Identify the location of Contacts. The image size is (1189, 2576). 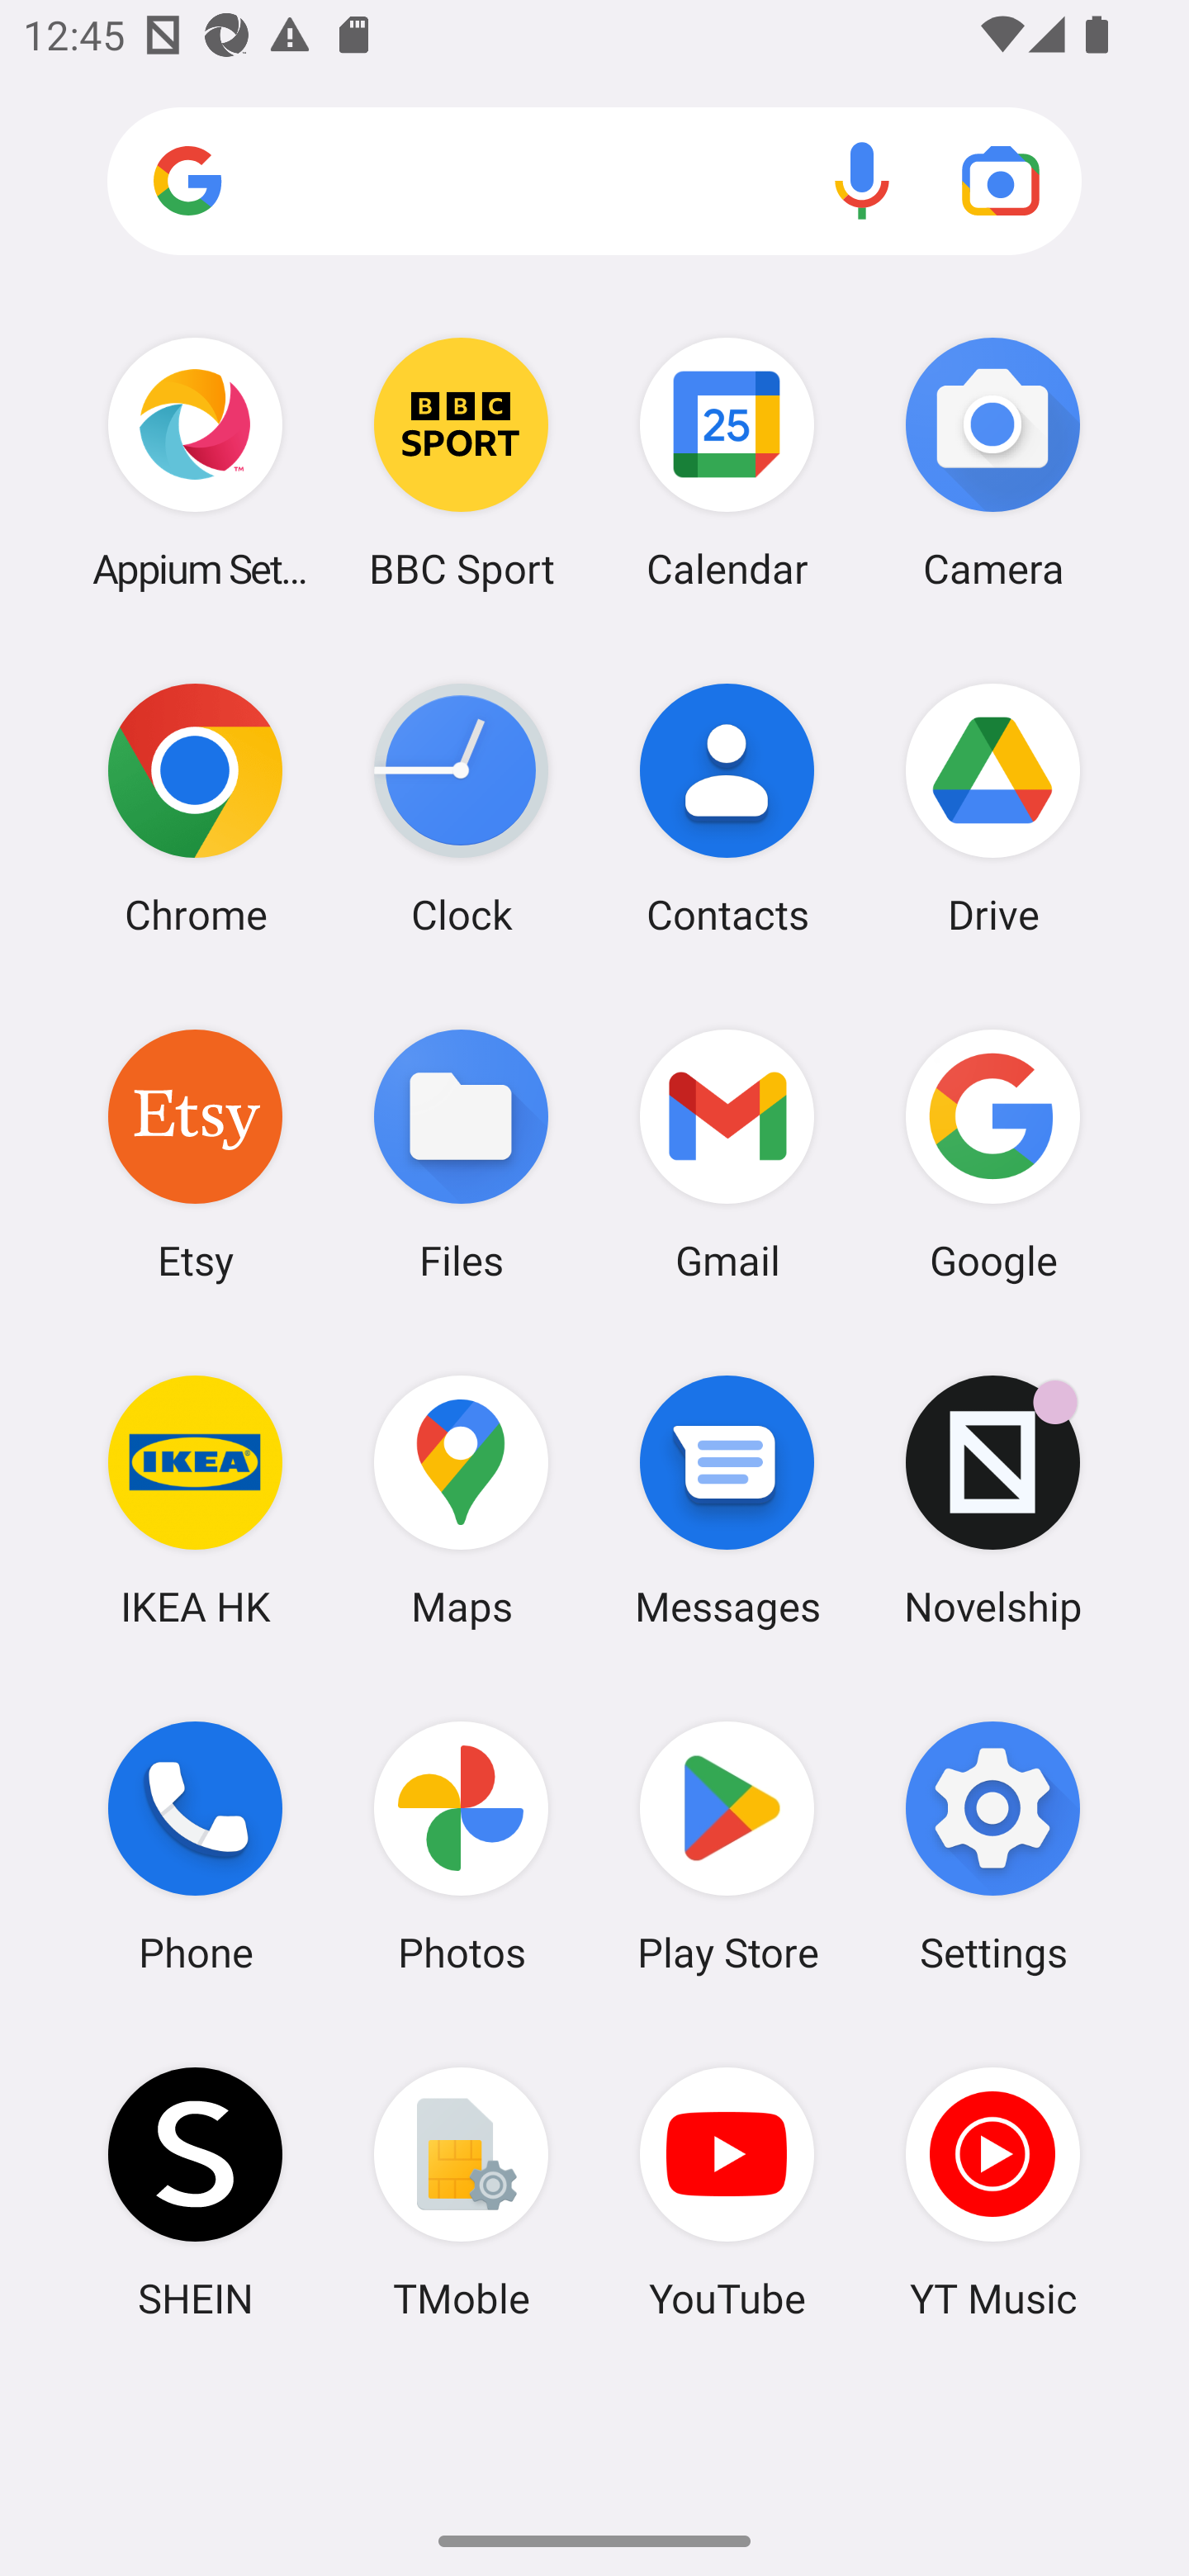
(727, 808).